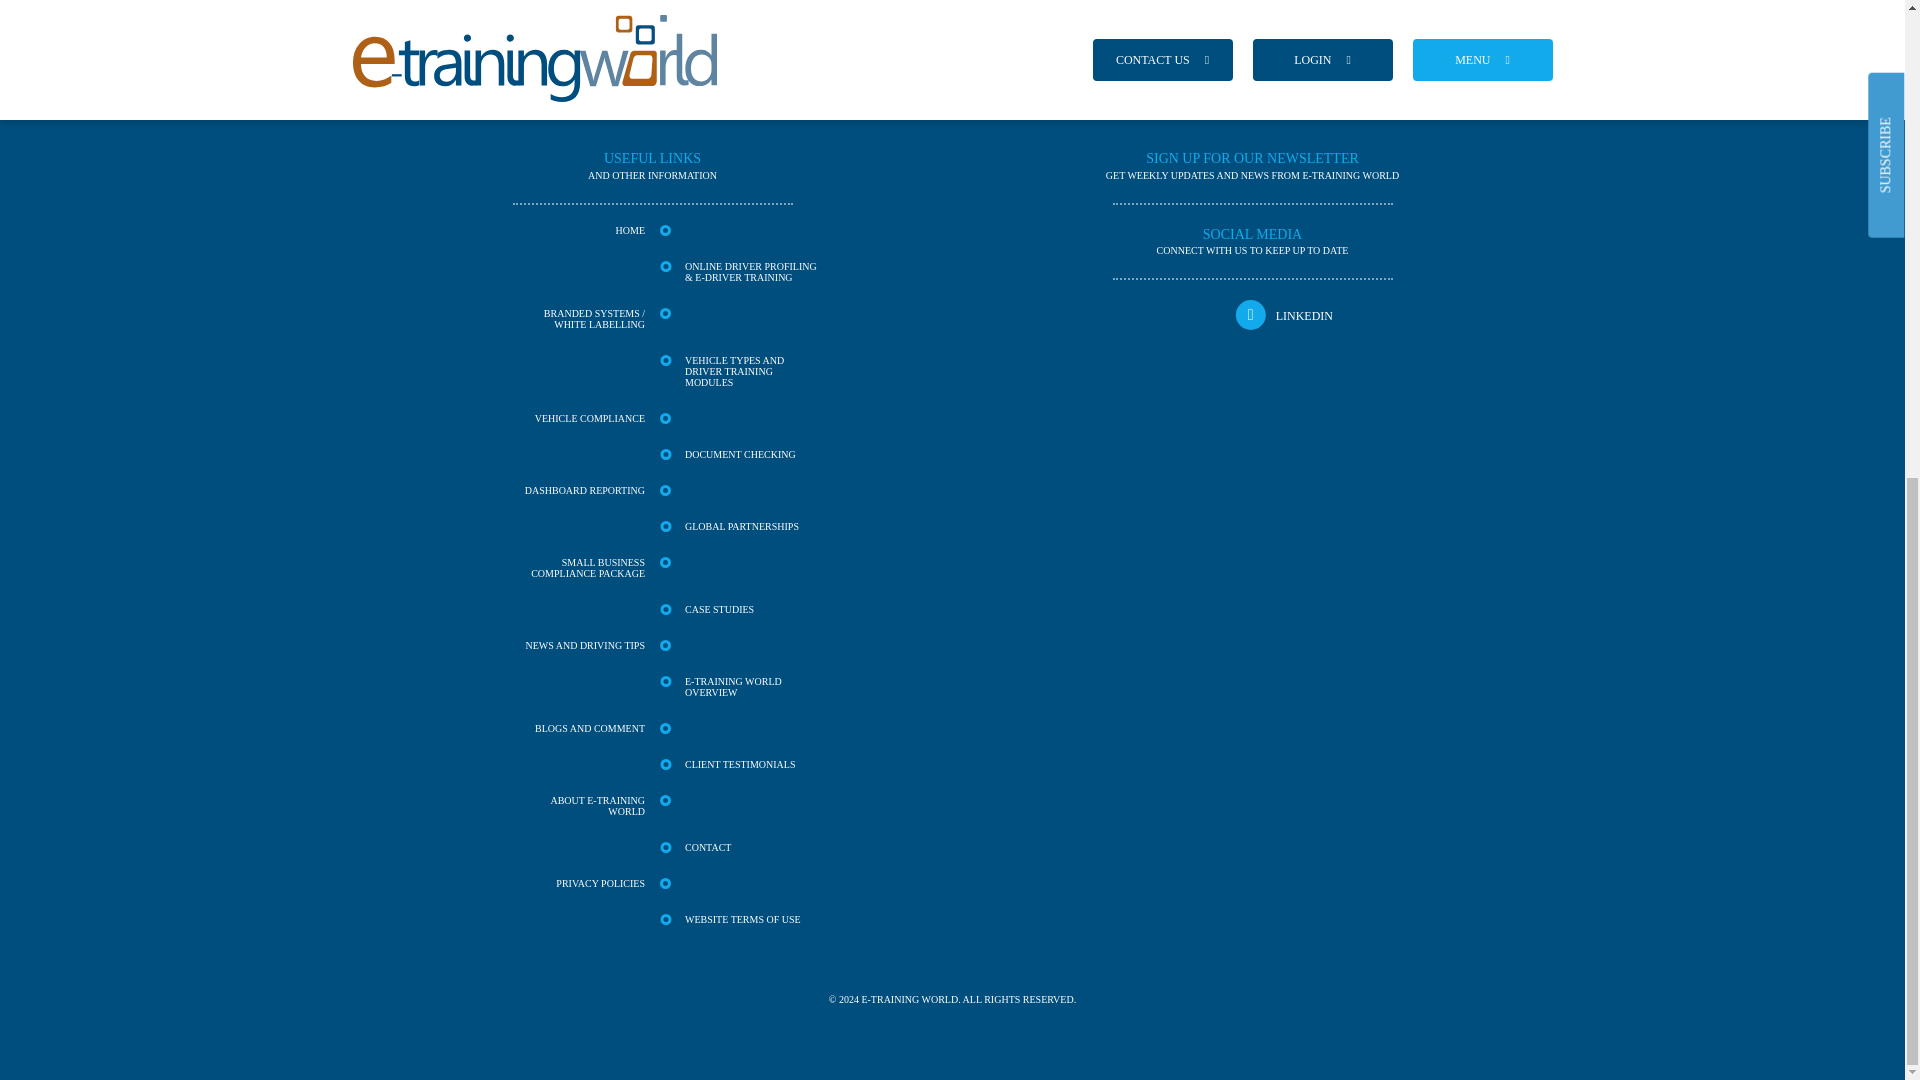 This screenshot has width=1920, height=1080. What do you see at coordinates (751, 694) in the screenshot?
I see `E-TRAINING WORLD OVERVIEW` at bounding box center [751, 694].